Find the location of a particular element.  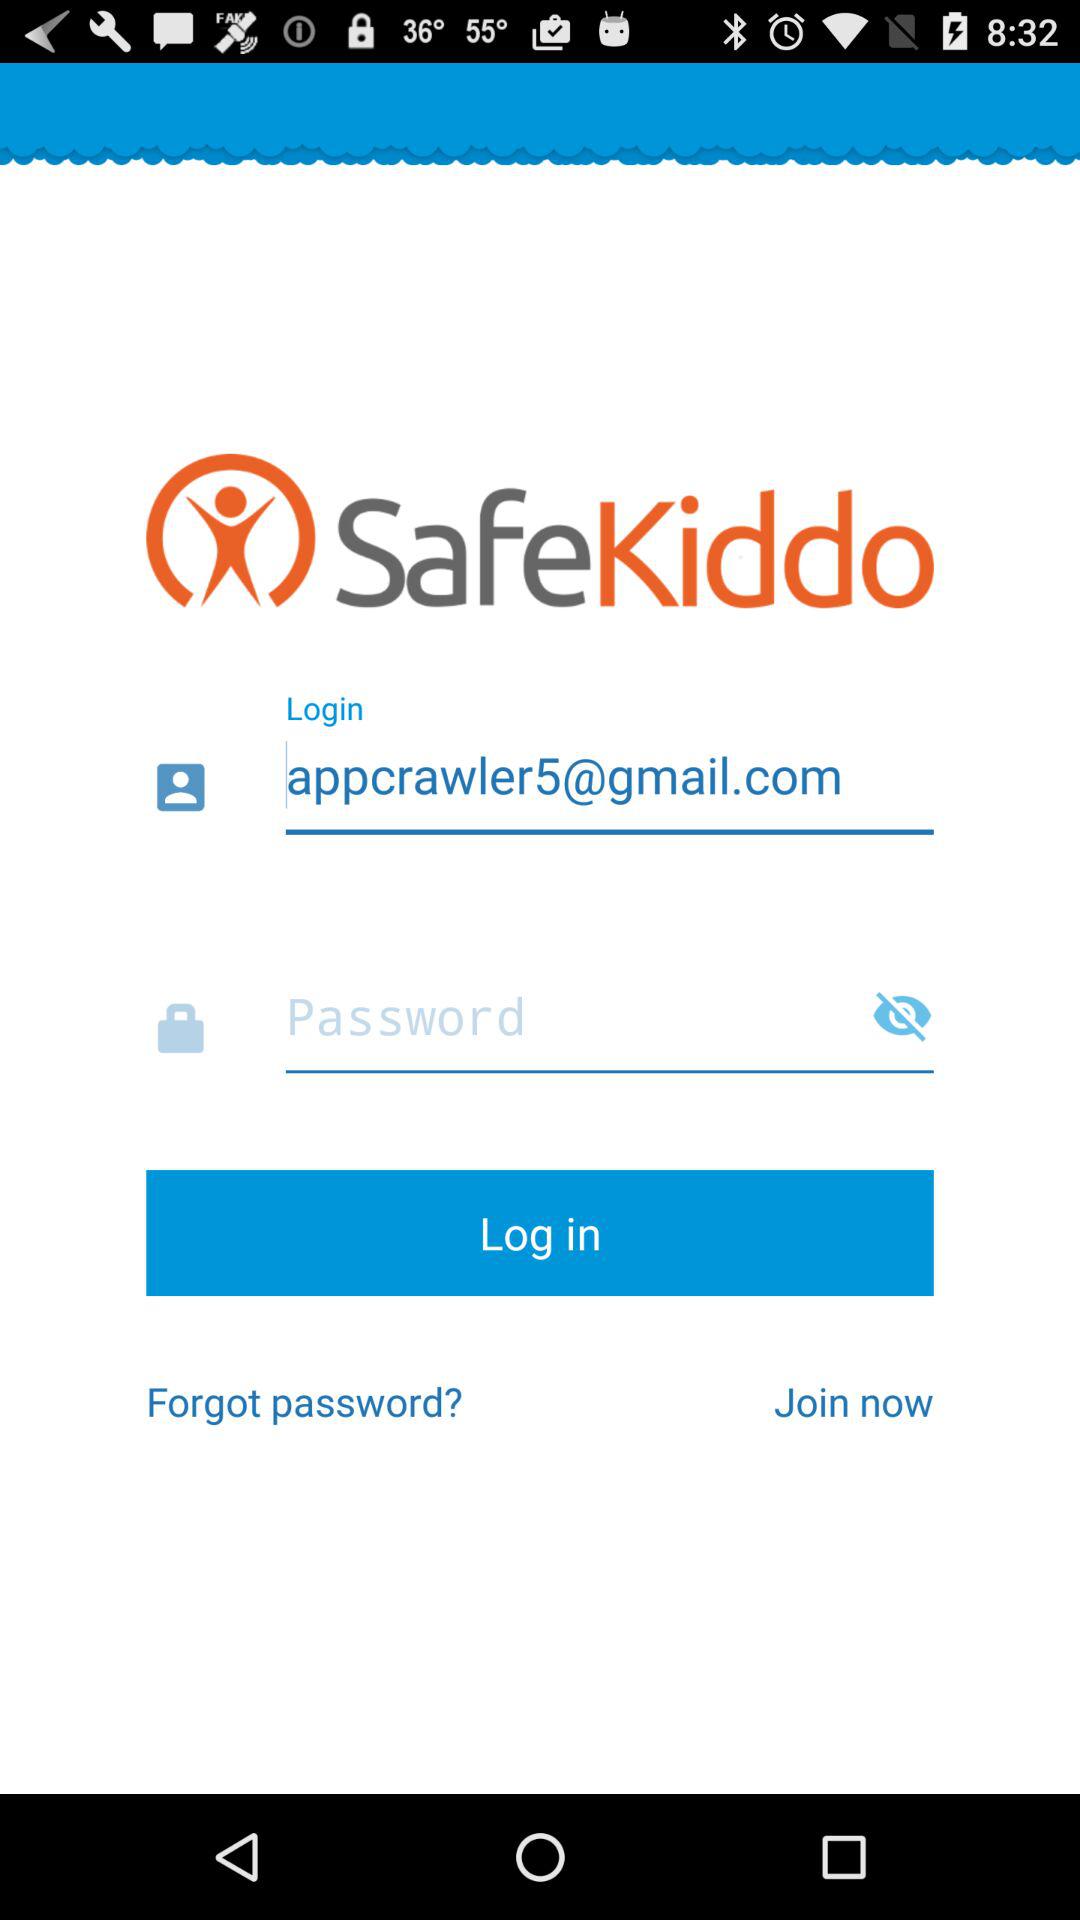

to type password is located at coordinates (540, 1010).